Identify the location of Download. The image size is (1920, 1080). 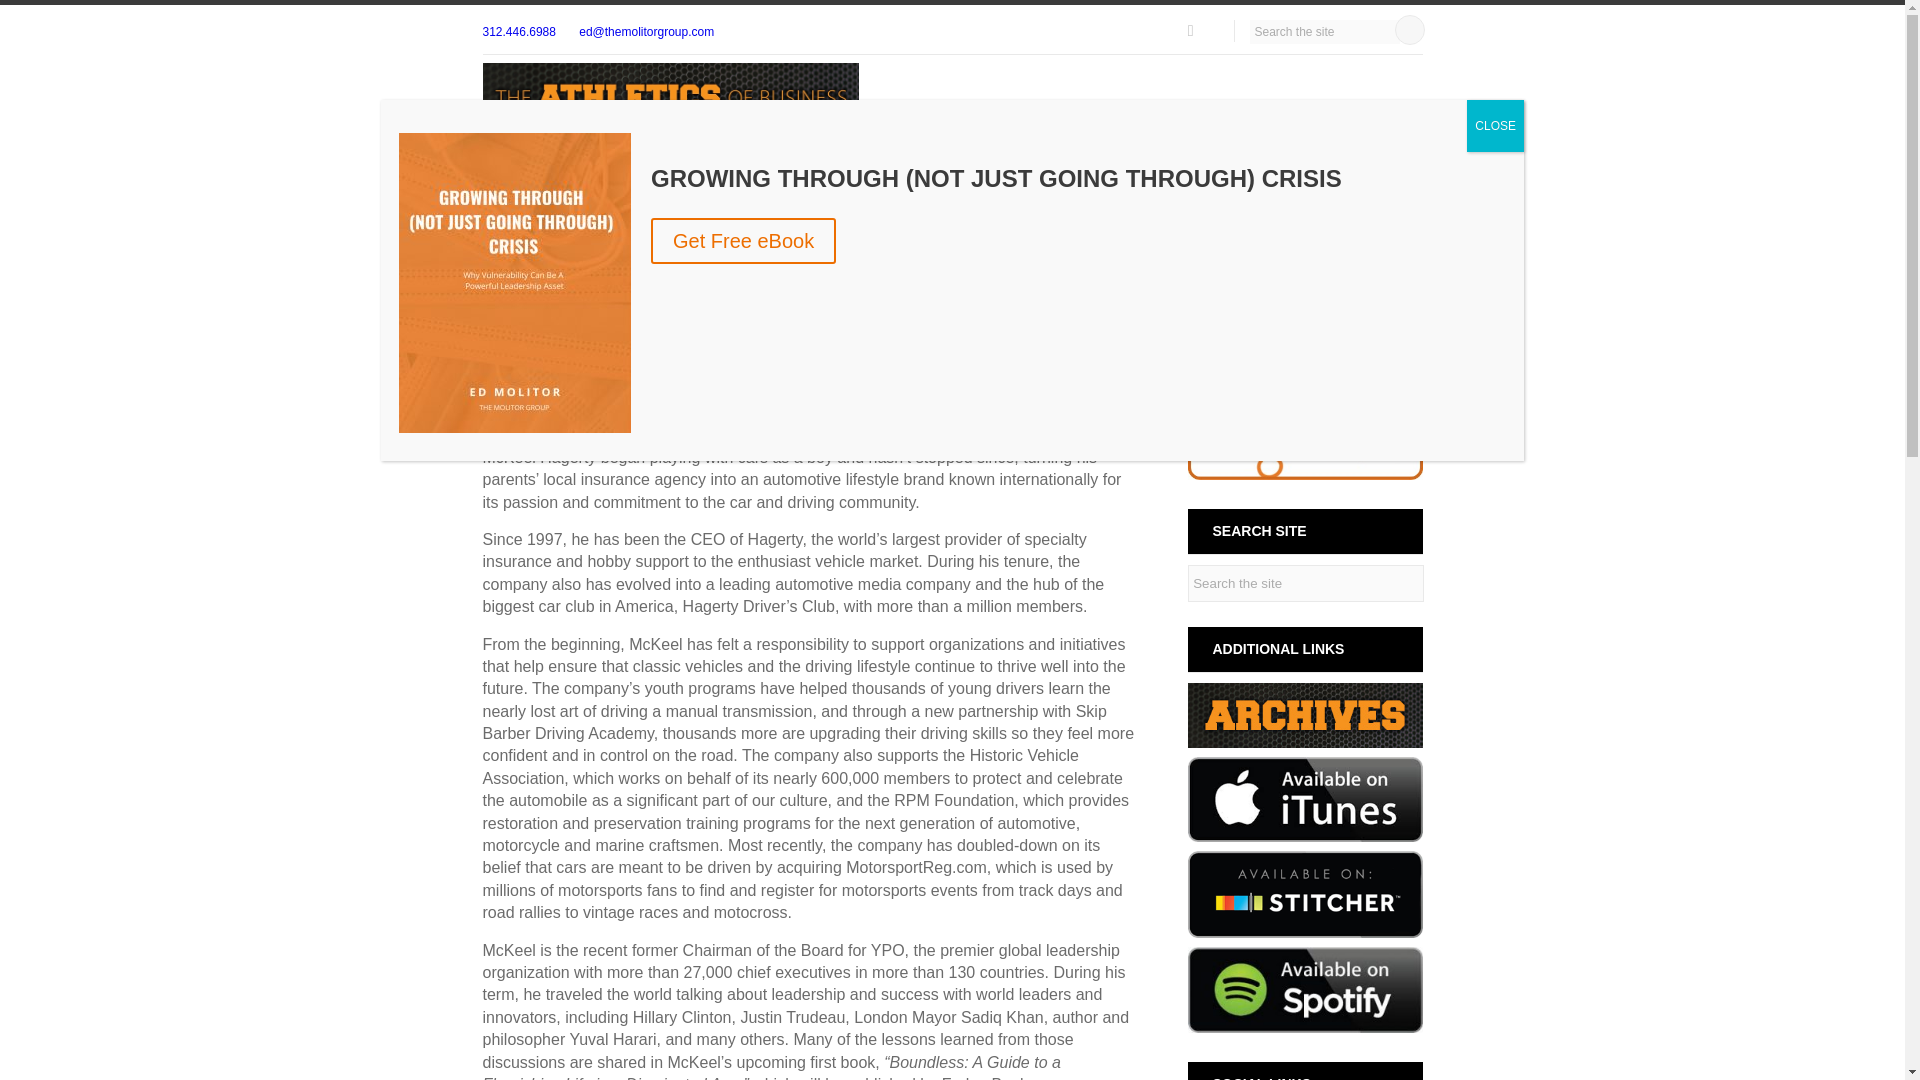
(1062, 345).